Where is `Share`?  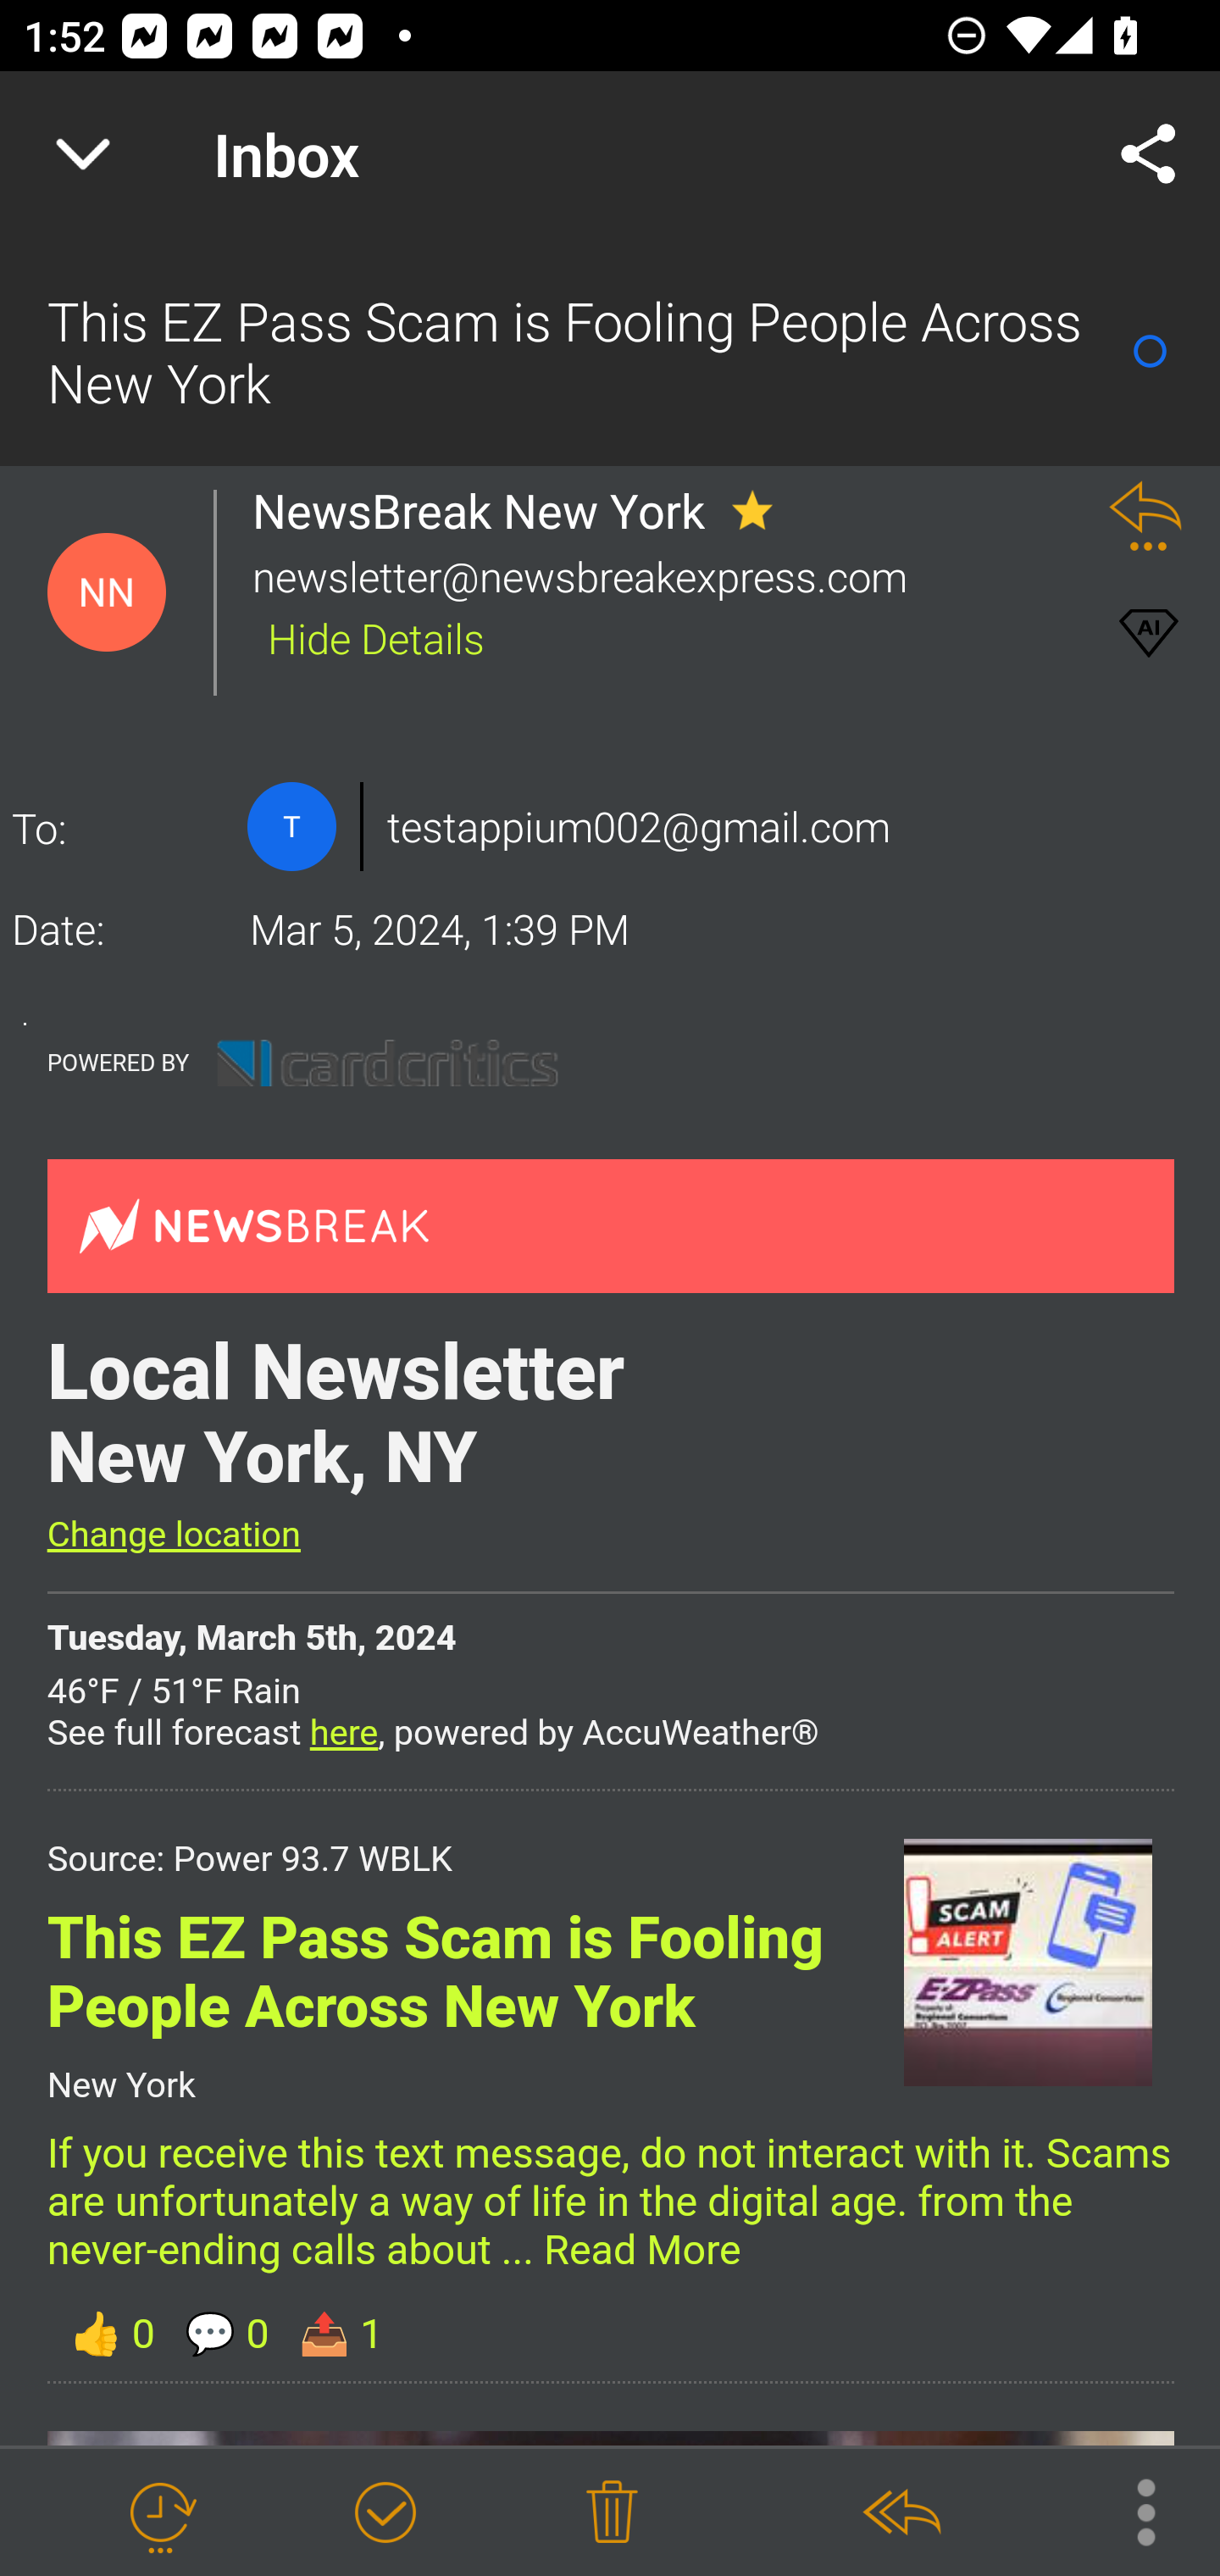
Share is located at coordinates (1149, 154).